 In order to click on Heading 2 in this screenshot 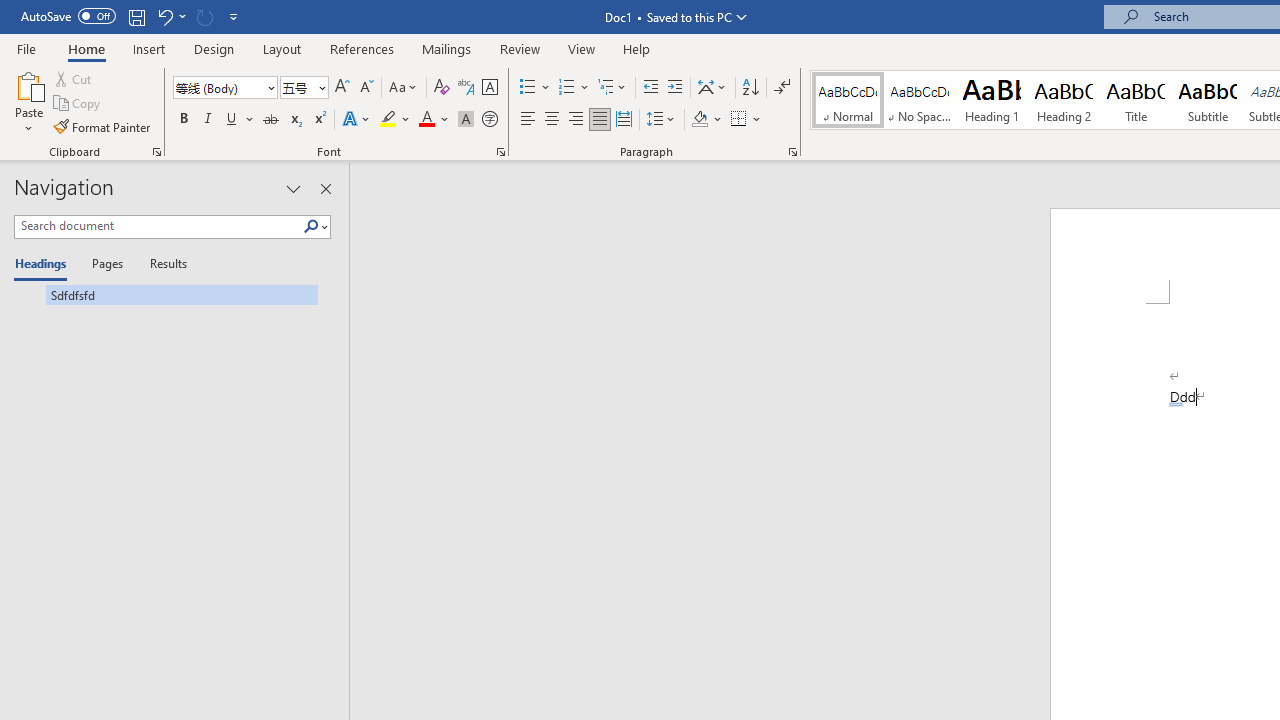, I will do `click(1063, 100)`.